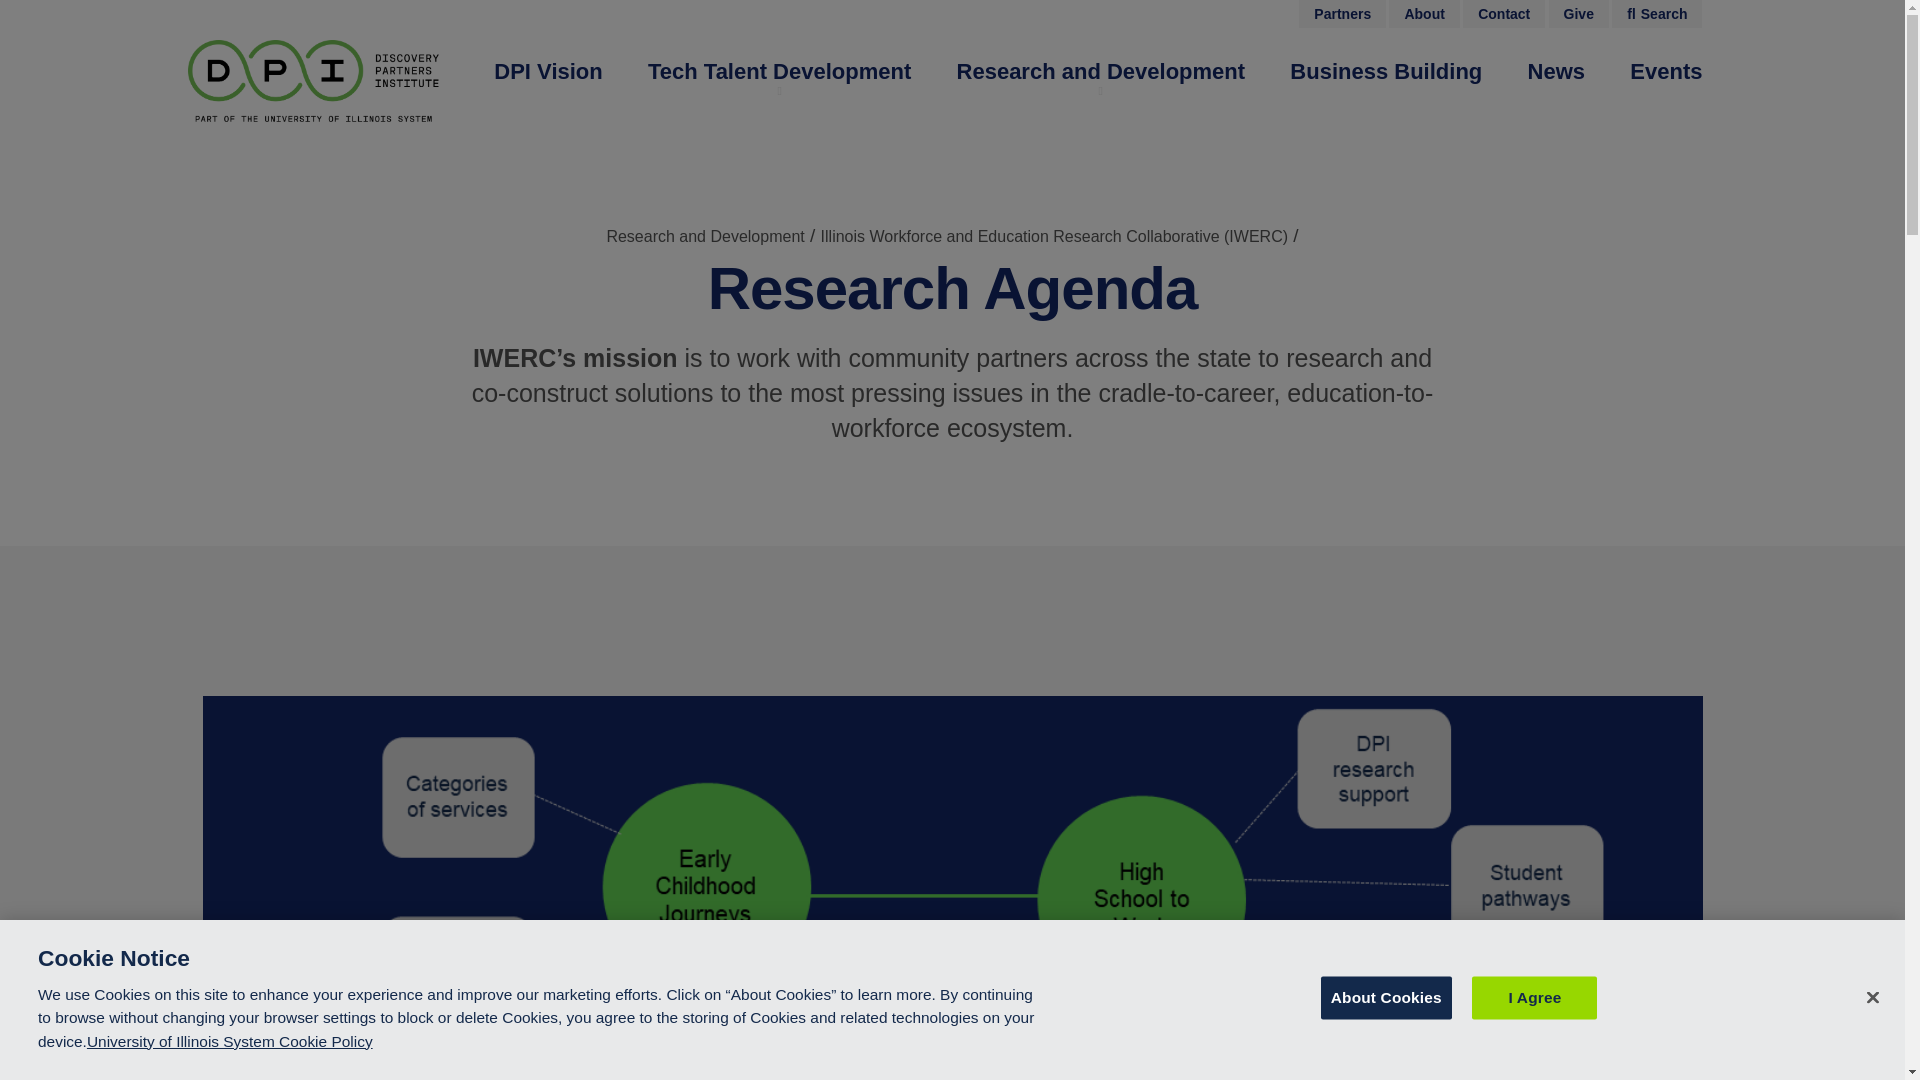  Describe the element at coordinates (548, 72) in the screenshot. I see `DPI Vision` at that location.